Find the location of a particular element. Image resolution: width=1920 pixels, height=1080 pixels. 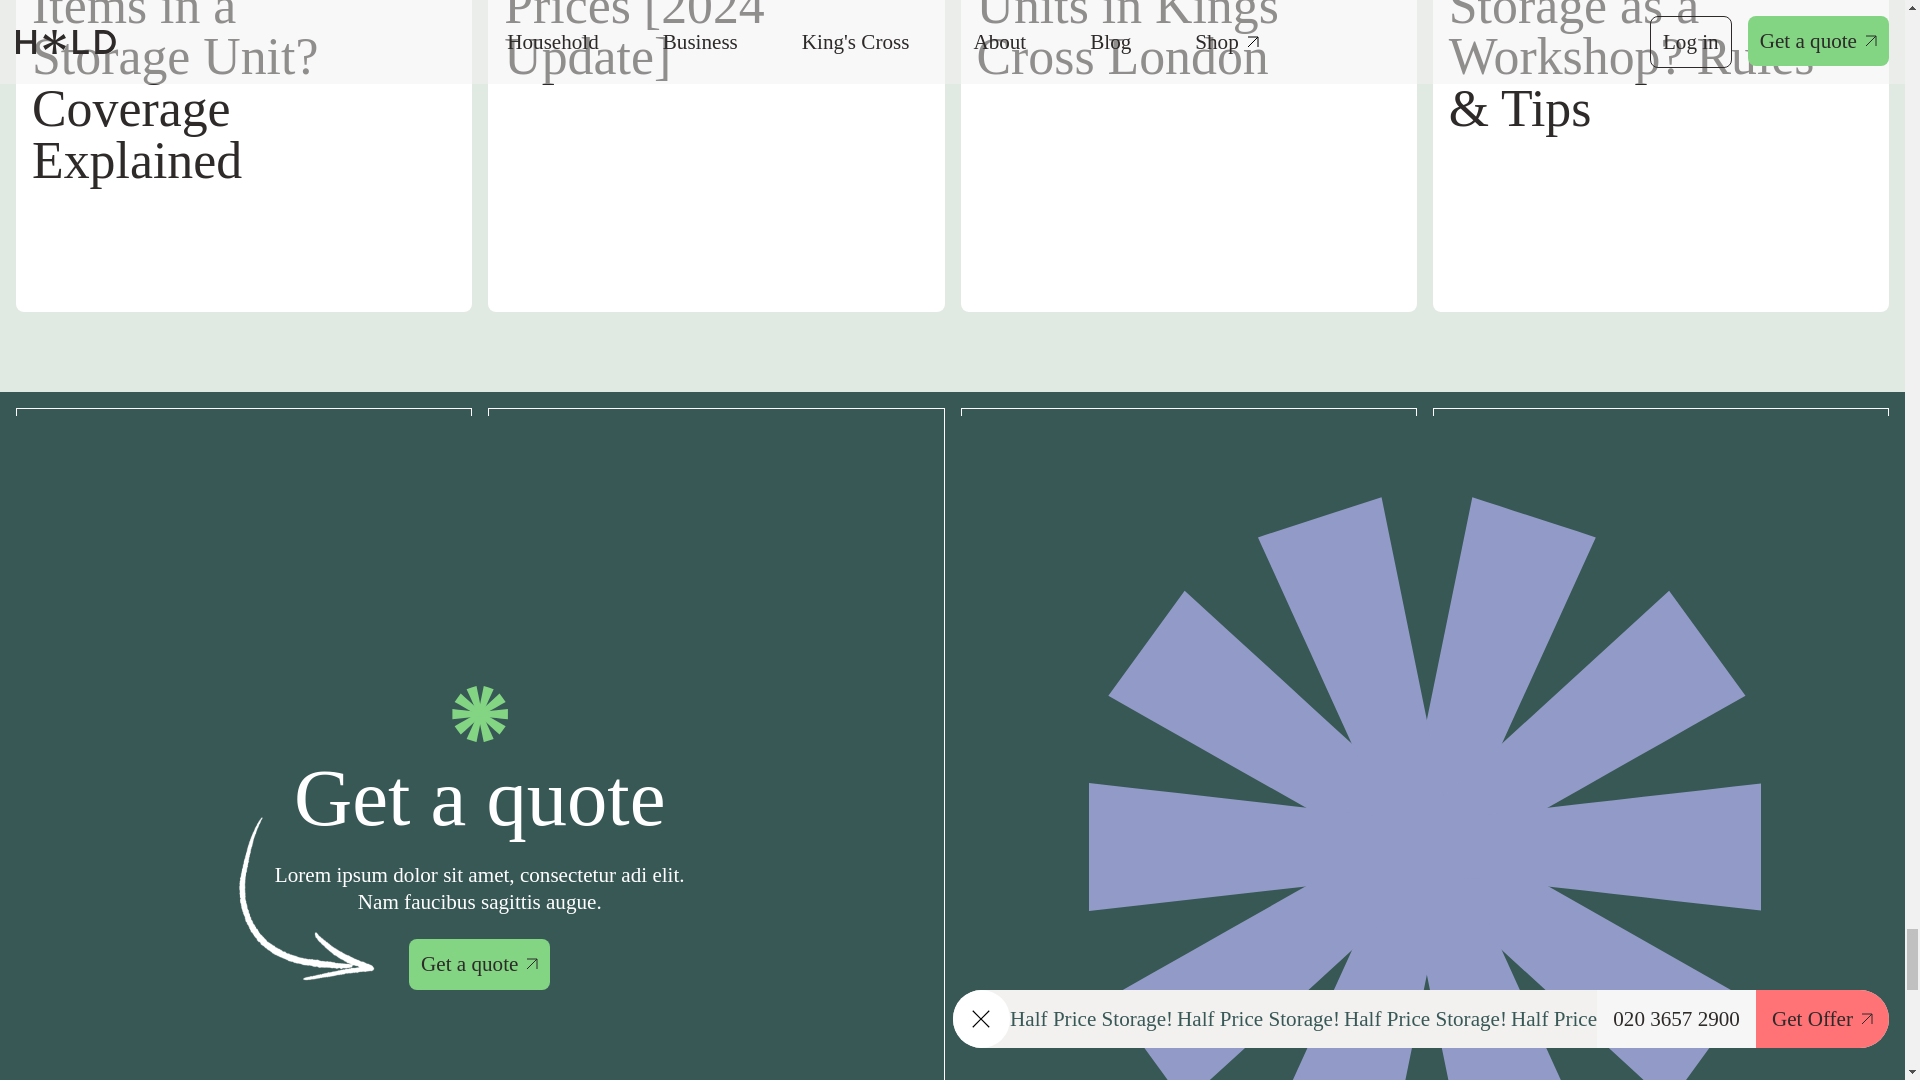

The Best Storage Units in Kings Cross London is located at coordinates (1188, 156).